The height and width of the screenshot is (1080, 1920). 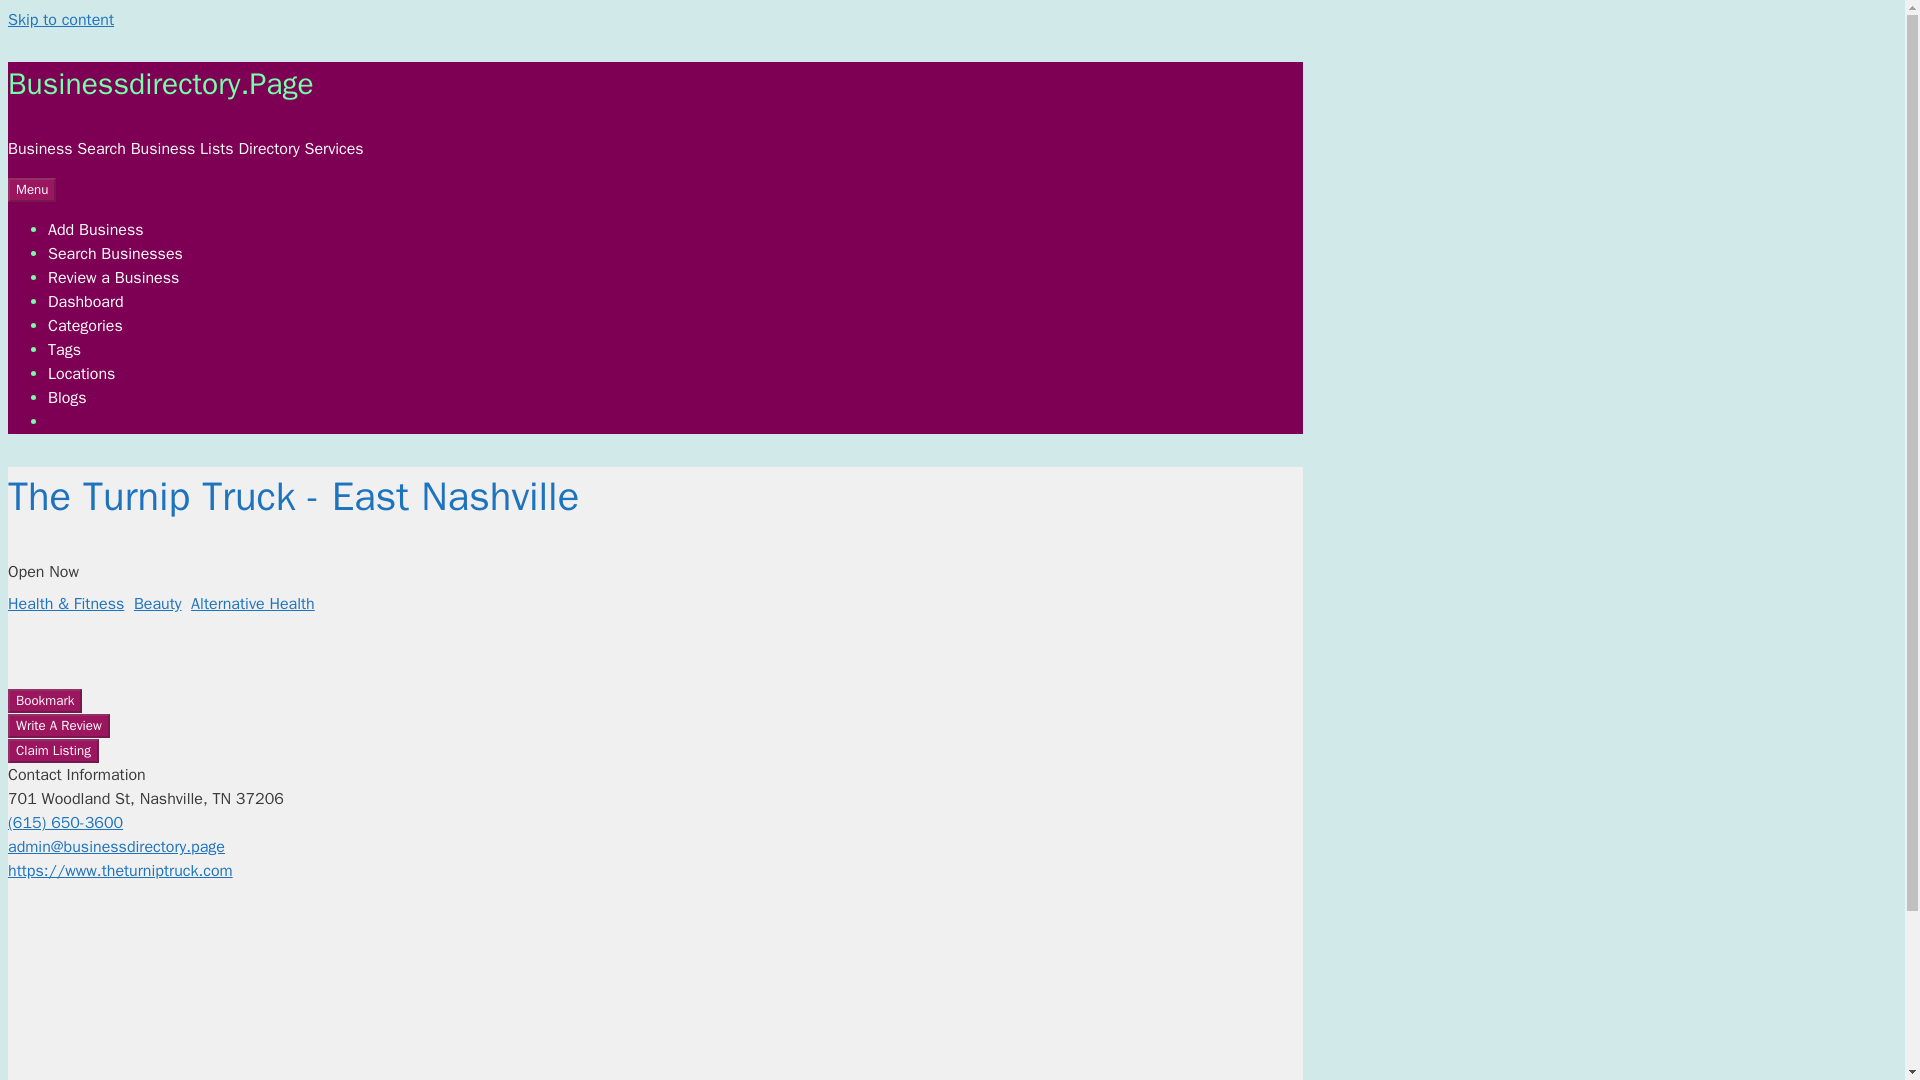 What do you see at coordinates (58, 725) in the screenshot?
I see `Write A Review` at bounding box center [58, 725].